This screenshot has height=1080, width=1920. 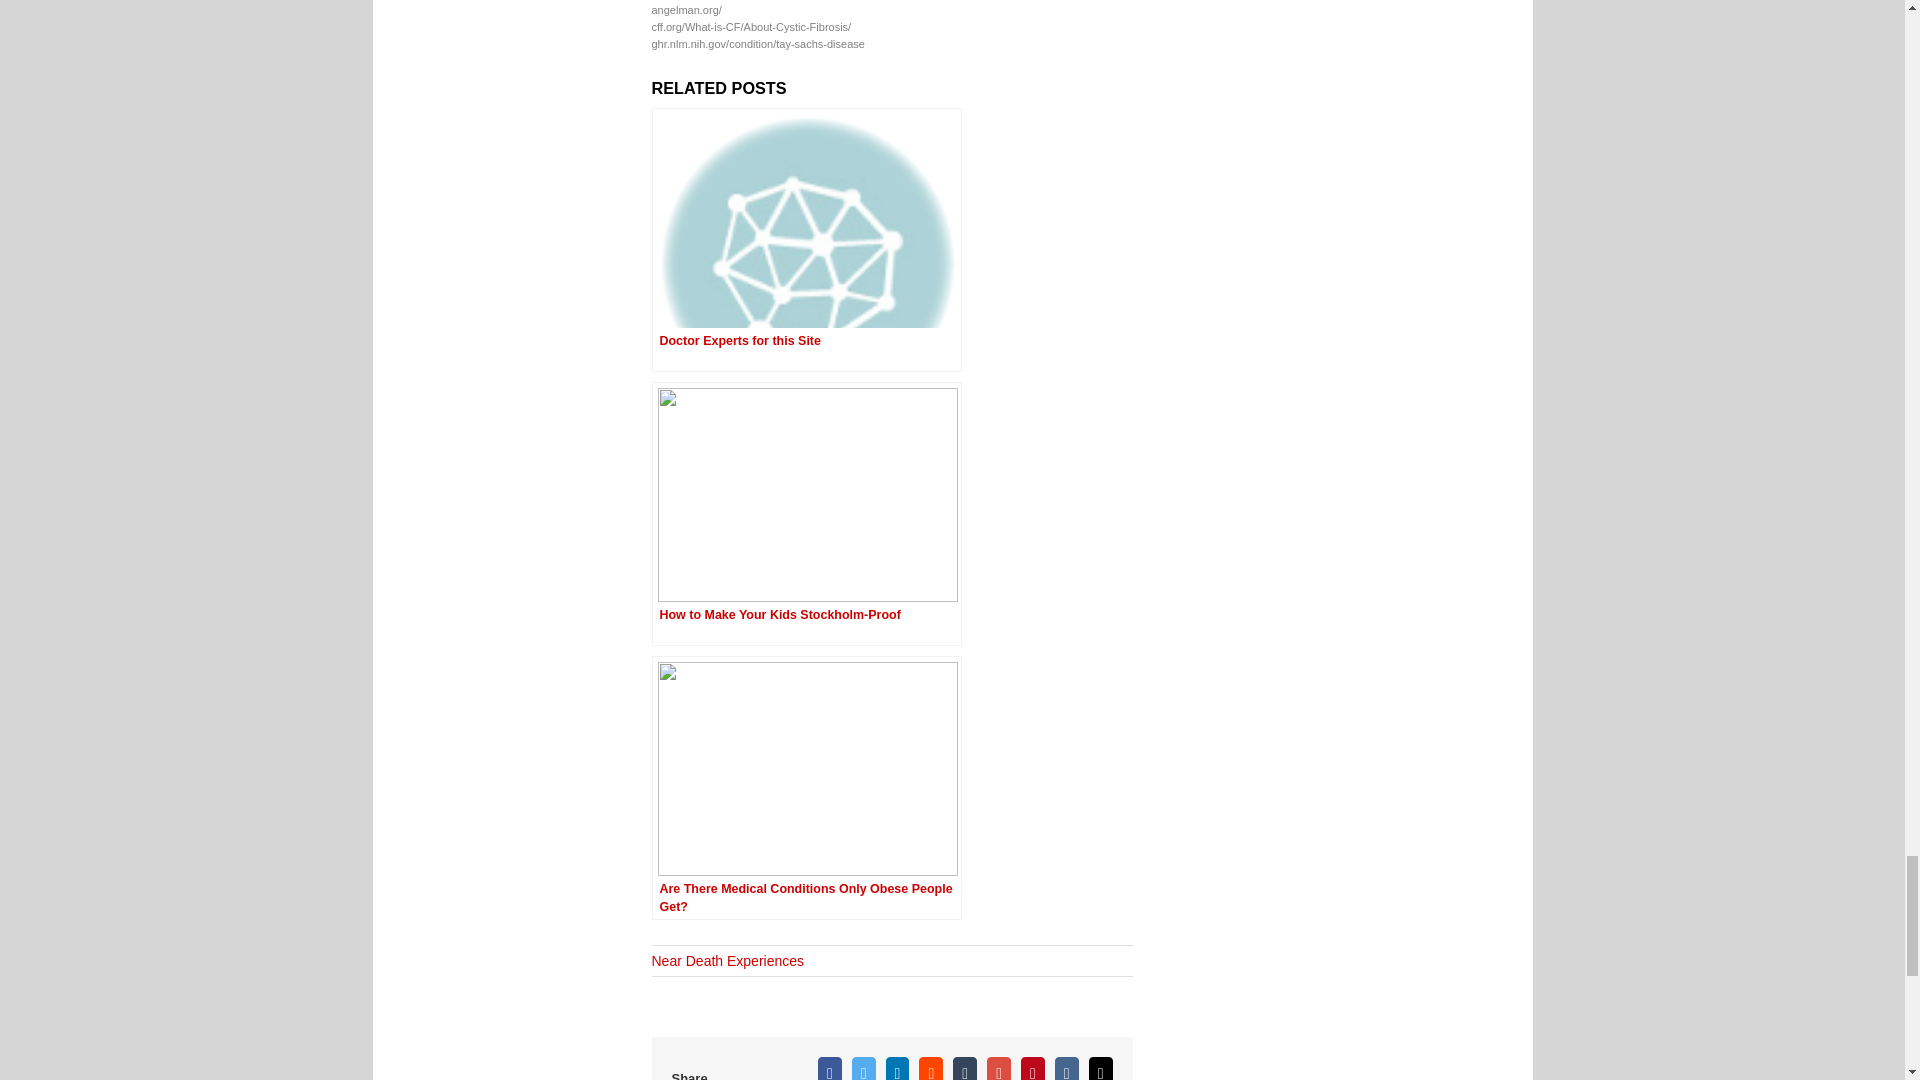 What do you see at coordinates (1032, 1068) in the screenshot?
I see `Pinterest` at bounding box center [1032, 1068].